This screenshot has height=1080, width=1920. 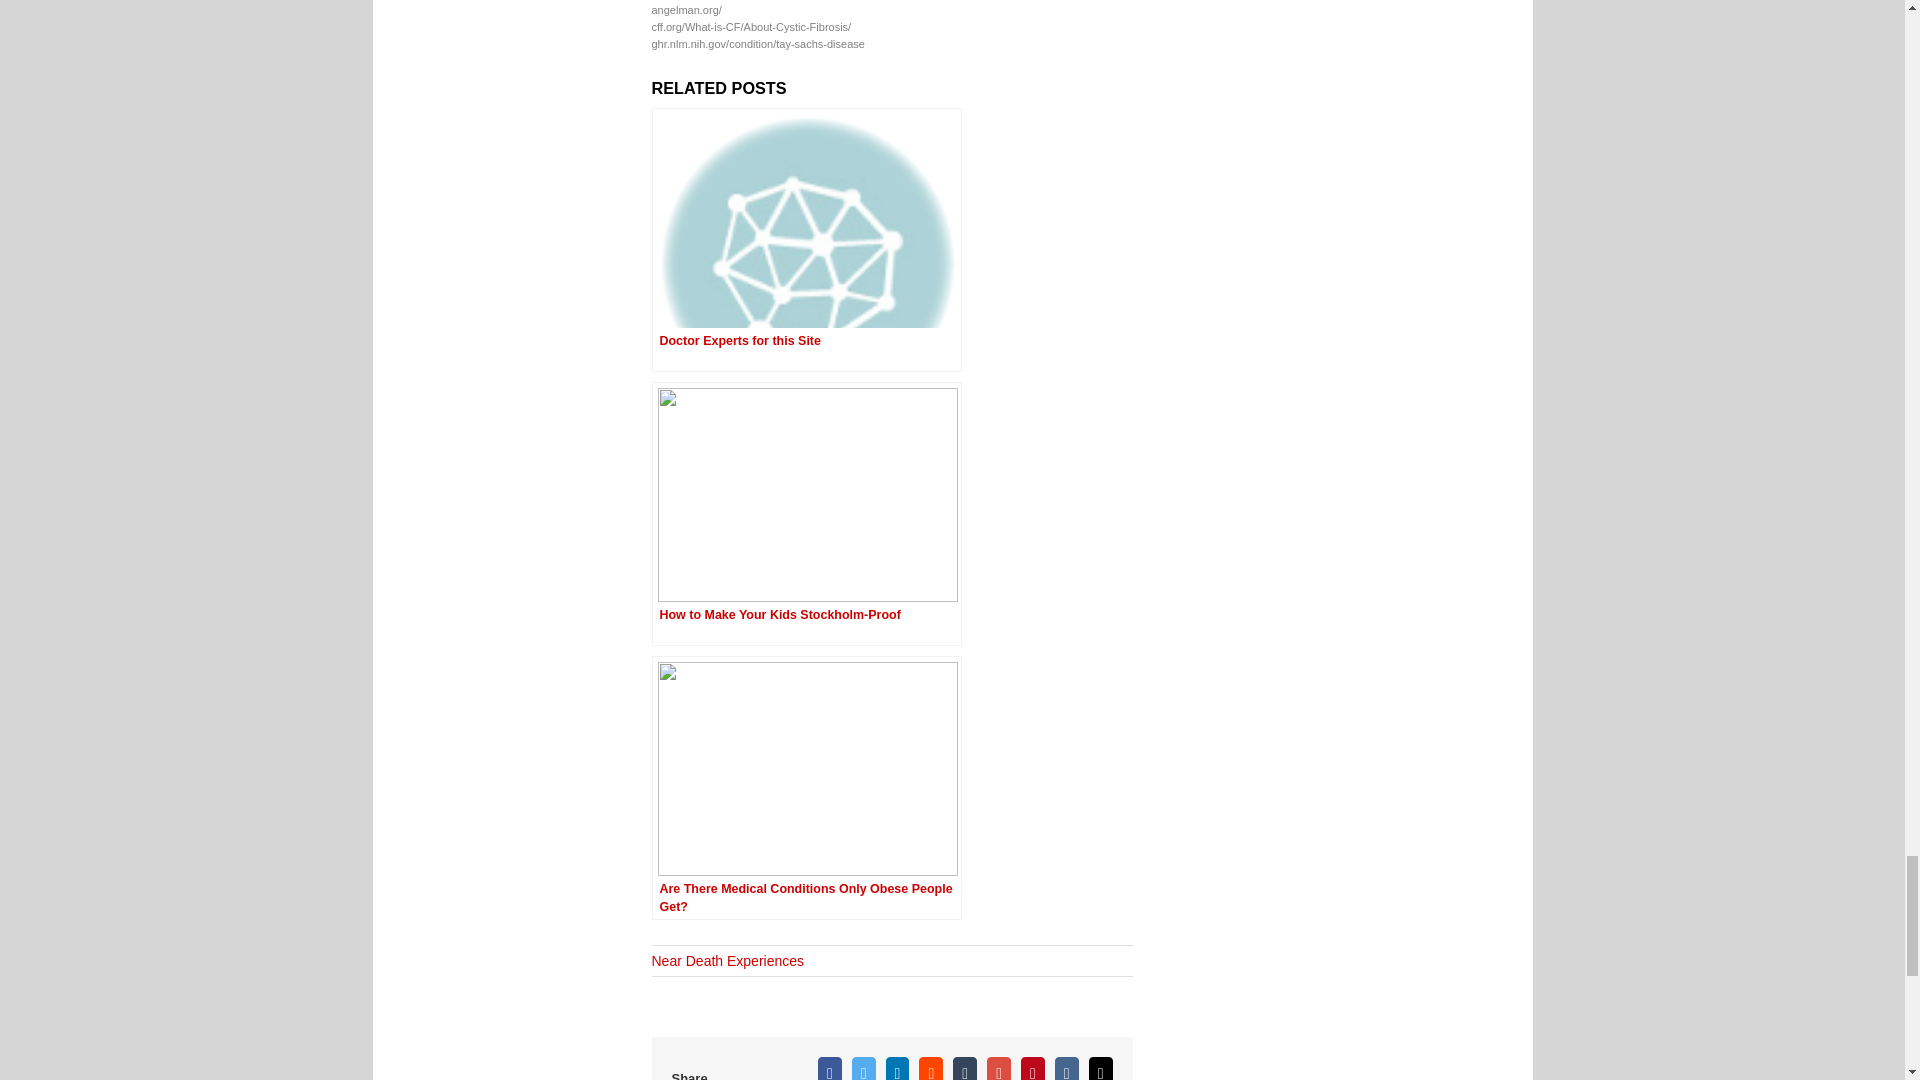 What do you see at coordinates (1032, 1068) in the screenshot?
I see `Pinterest` at bounding box center [1032, 1068].